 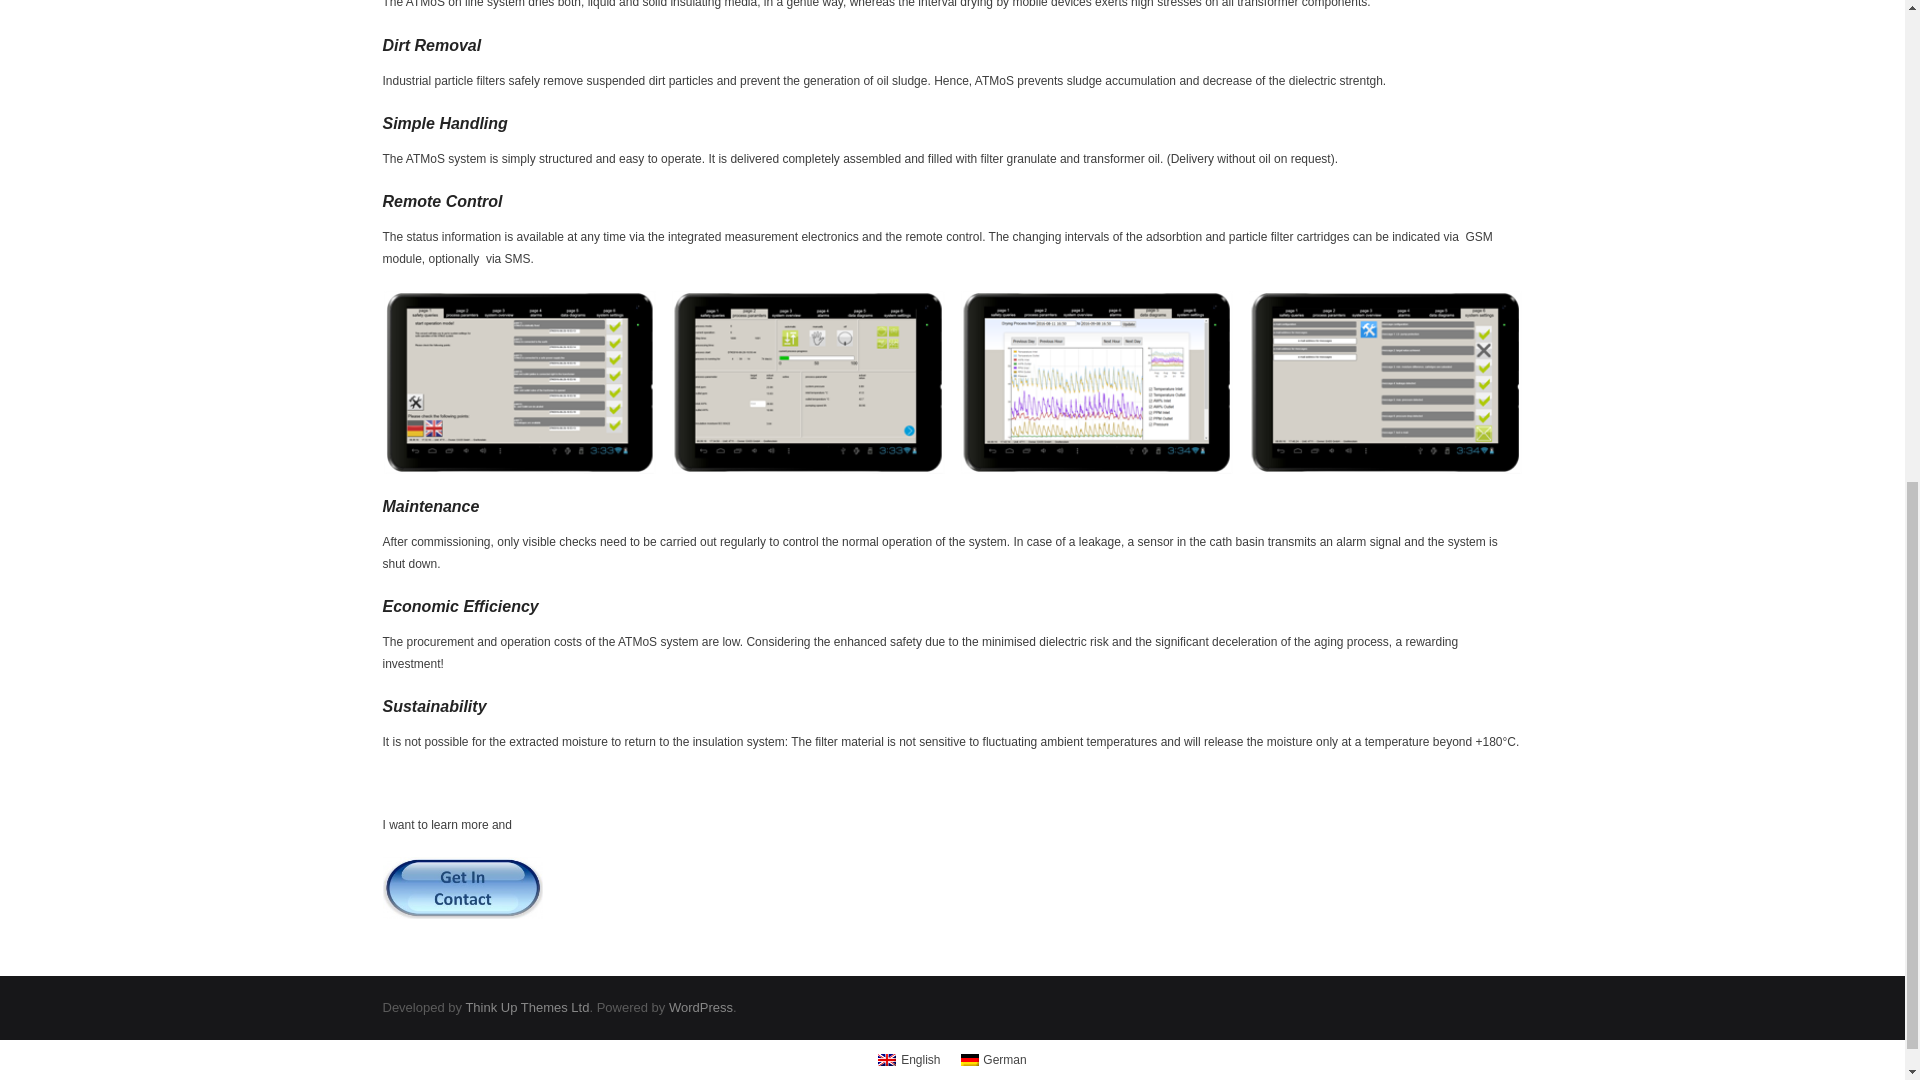 What do you see at coordinates (908, 1060) in the screenshot?
I see `English` at bounding box center [908, 1060].